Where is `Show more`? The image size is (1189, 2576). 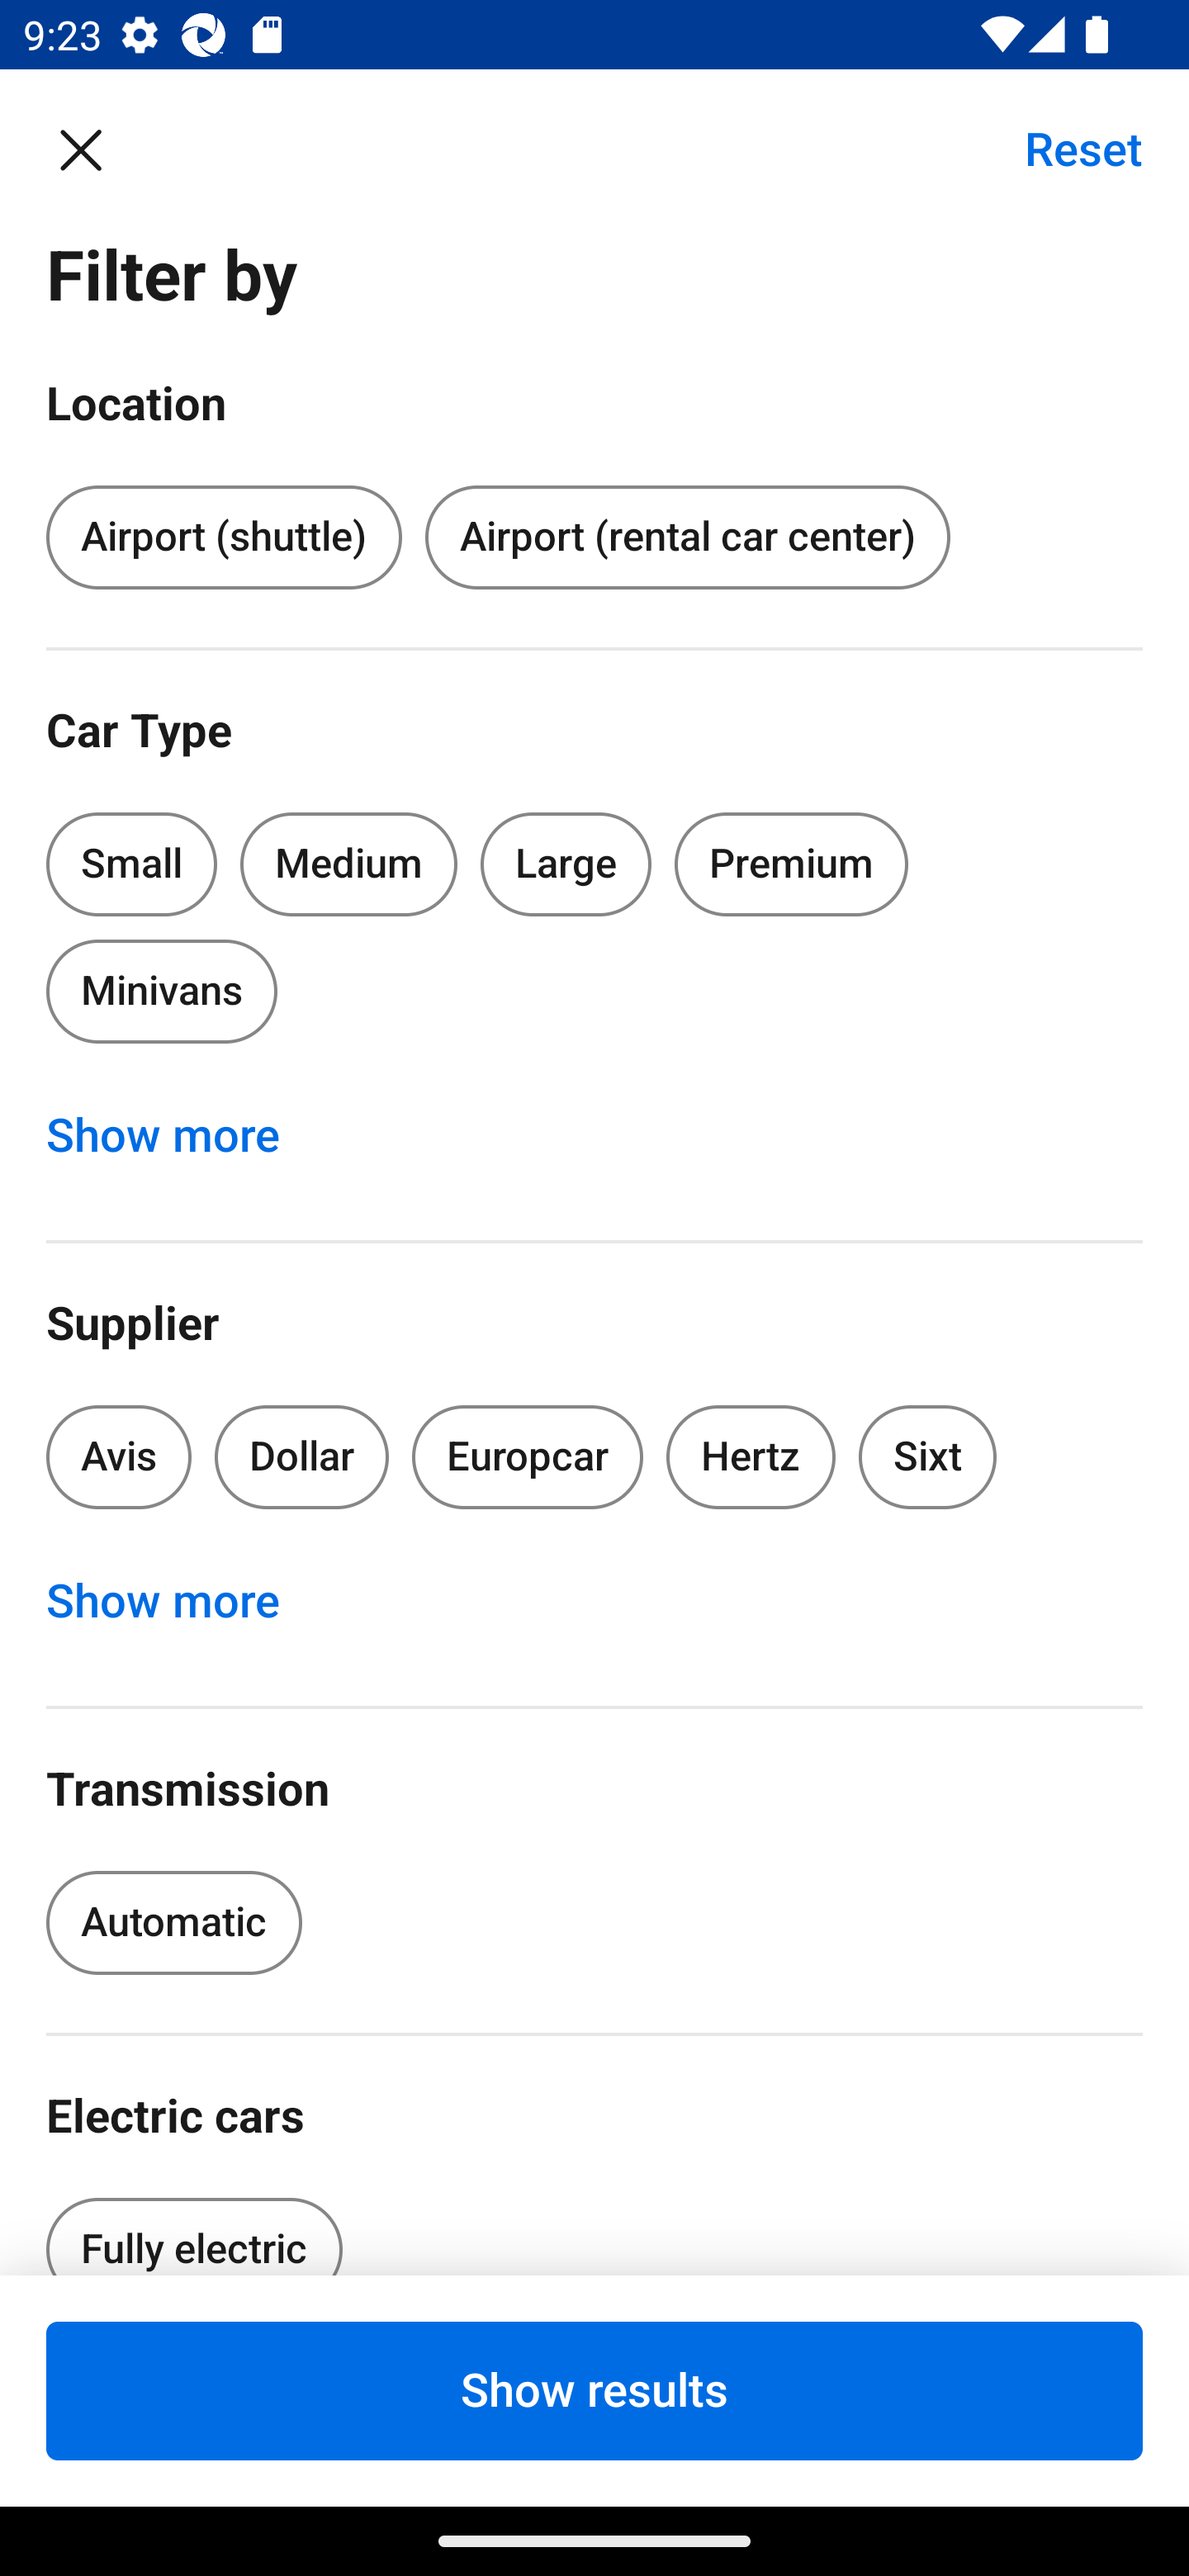 Show more is located at coordinates (180, 1602).